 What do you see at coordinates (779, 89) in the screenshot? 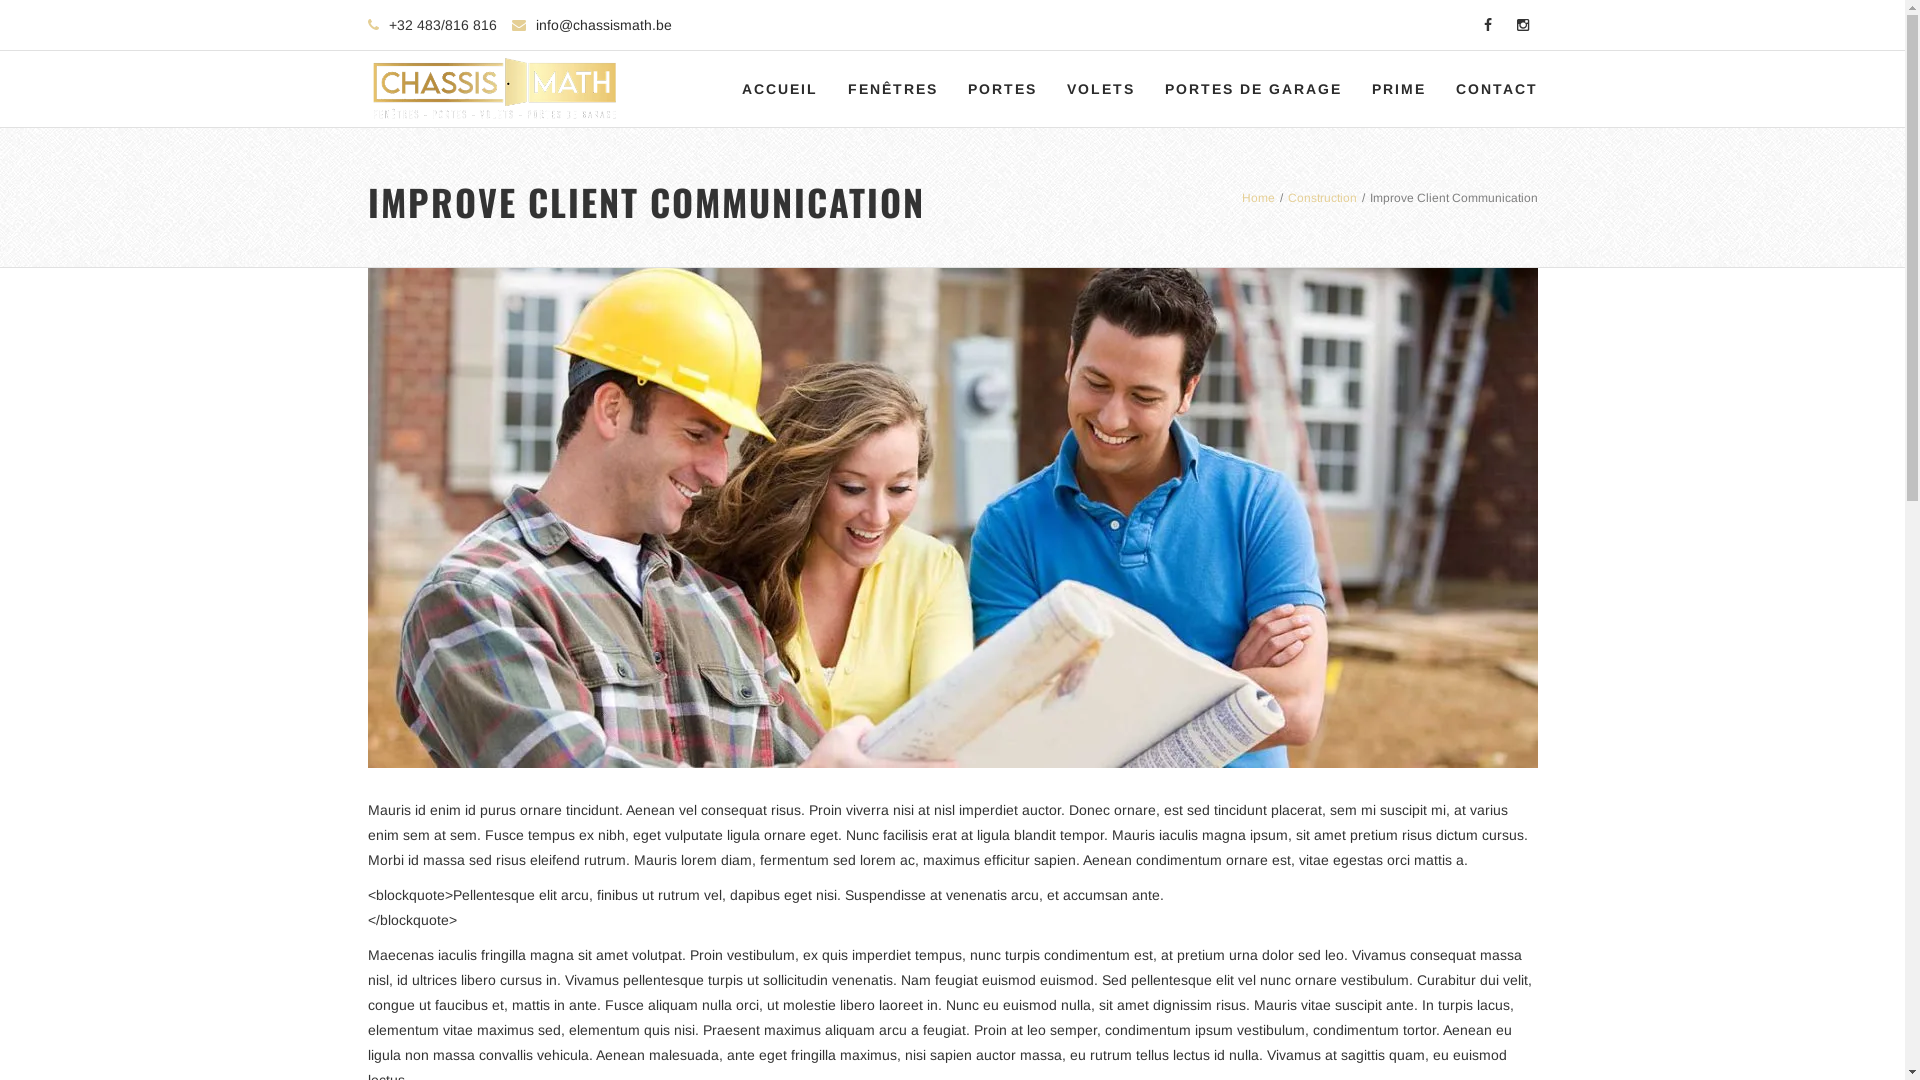
I see `ACCUEIL` at bounding box center [779, 89].